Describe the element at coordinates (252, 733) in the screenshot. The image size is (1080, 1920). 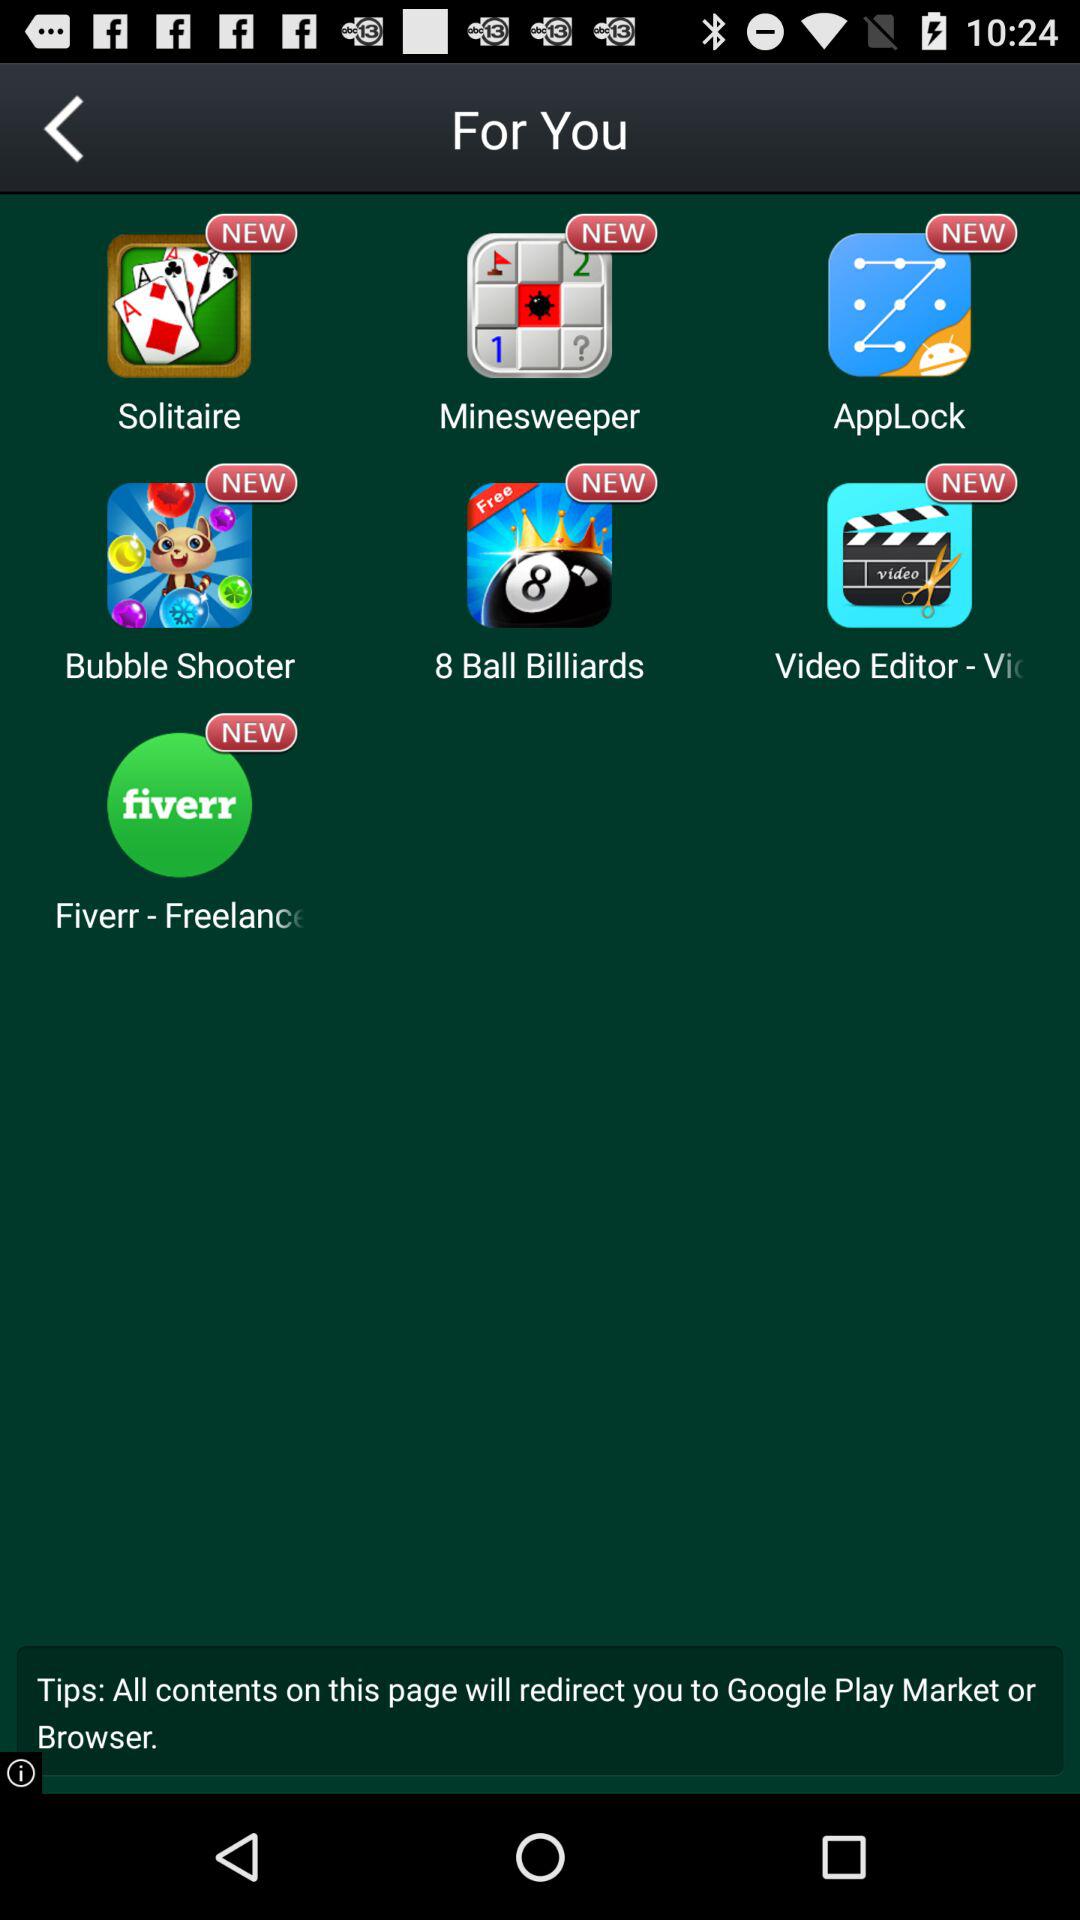
I see `click app above fiverr - freelance services item` at that location.